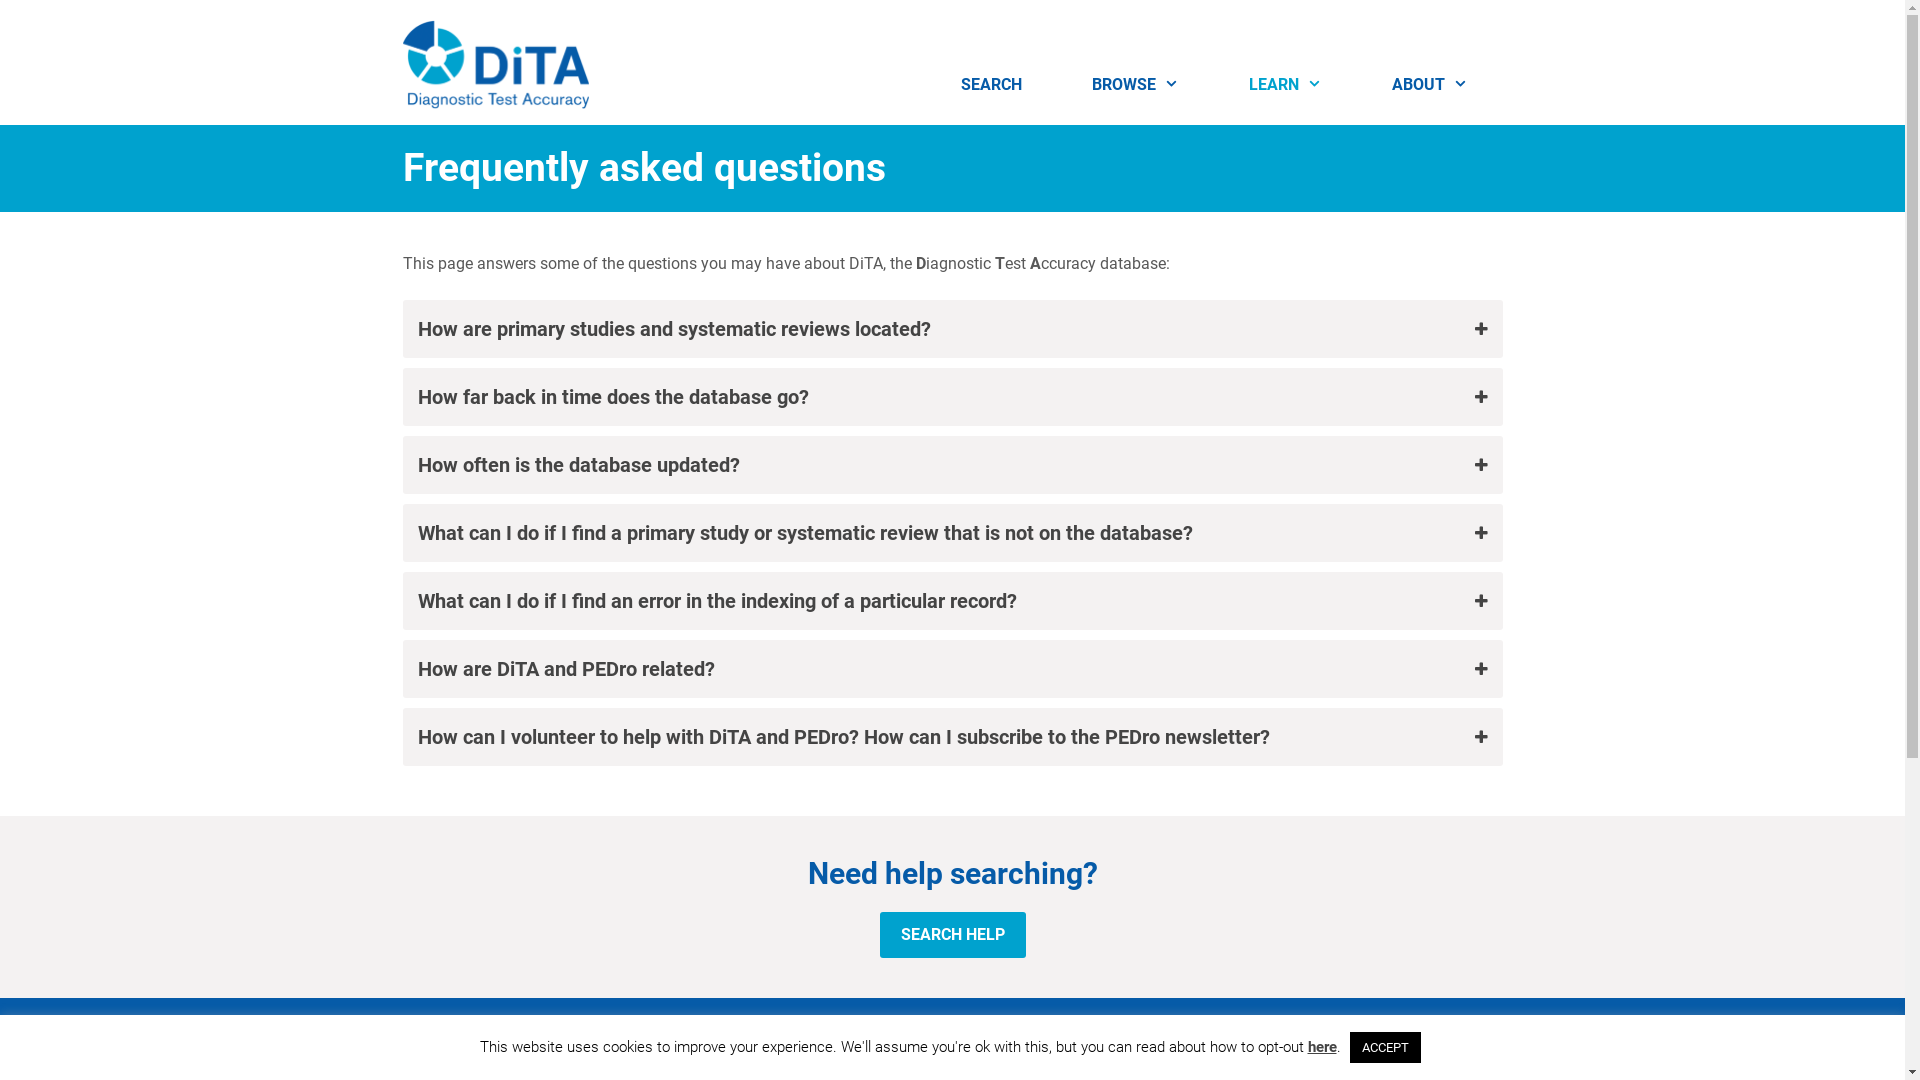  What do you see at coordinates (1322, 1047) in the screenshot?
I see `here` at bounding box center [1322, 1047].